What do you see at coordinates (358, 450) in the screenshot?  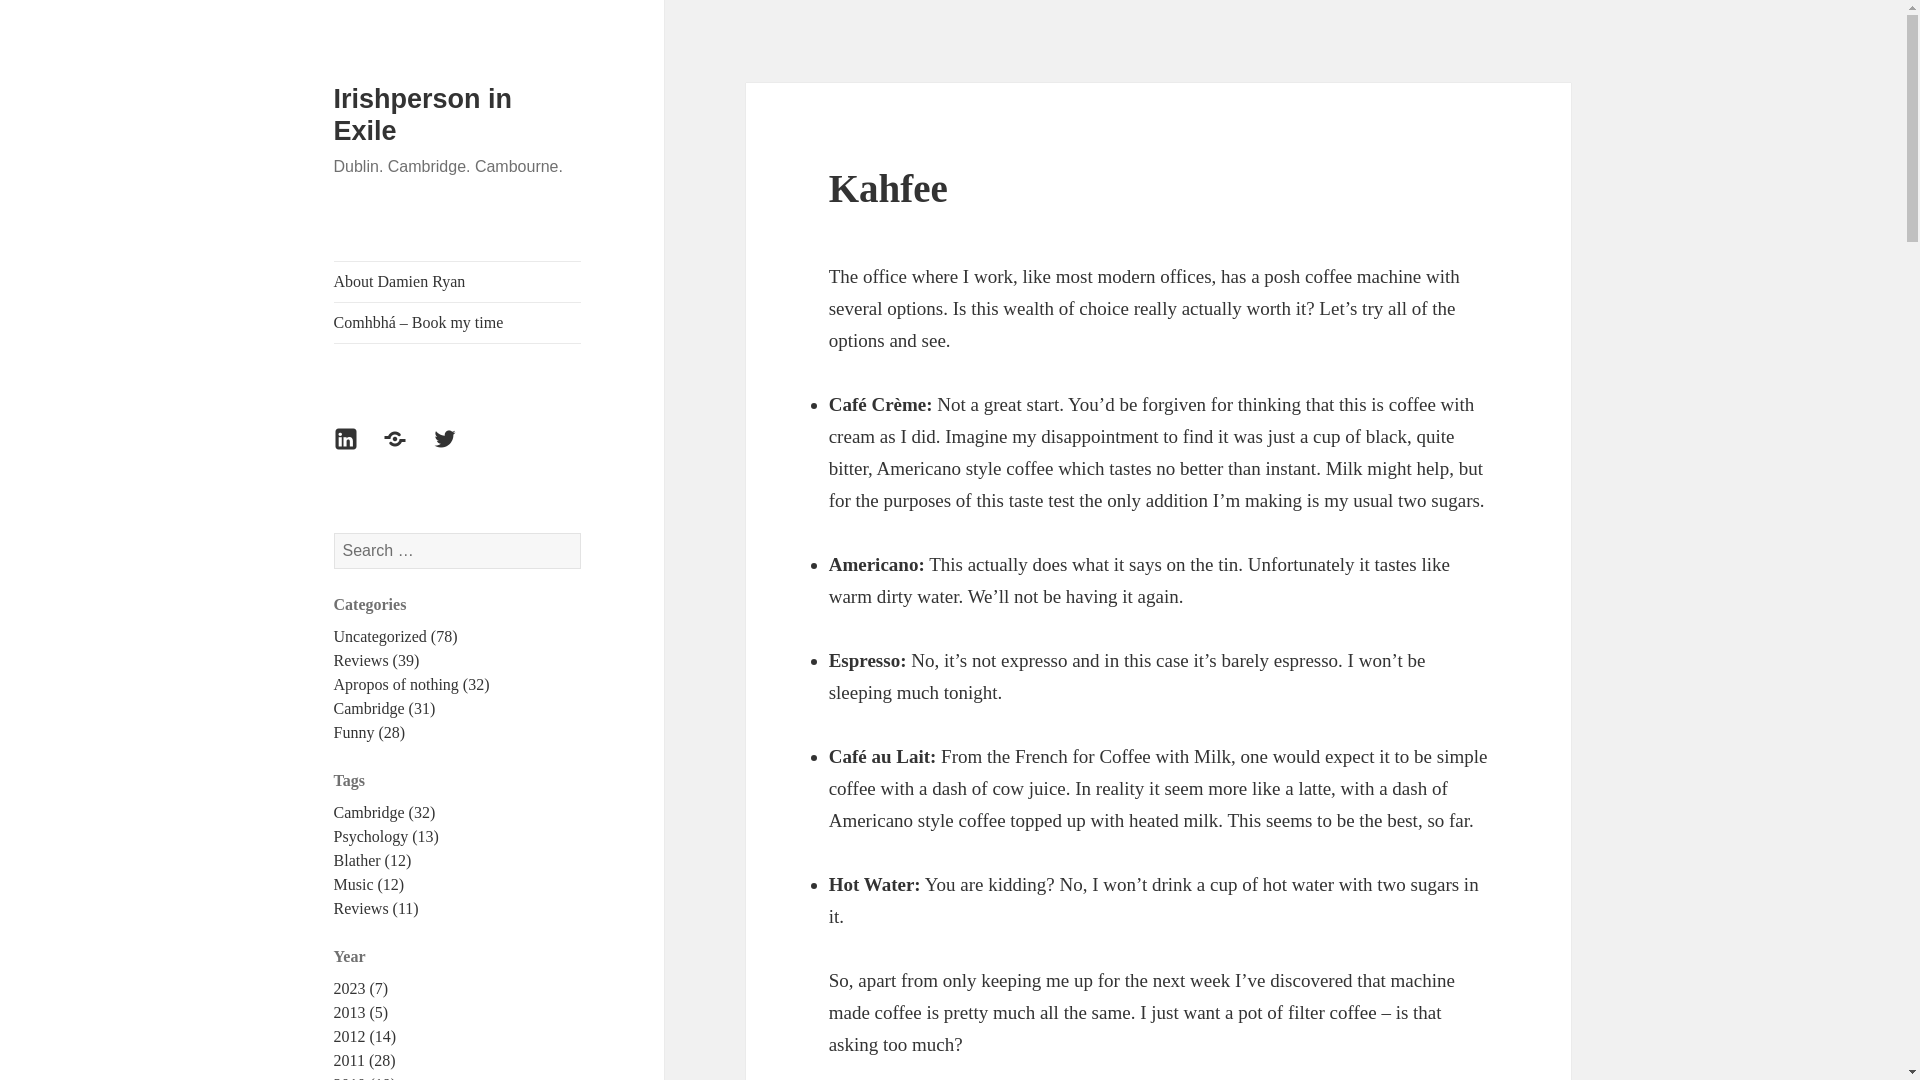 I see `LinkedIn` at bounding box center [358, 450].